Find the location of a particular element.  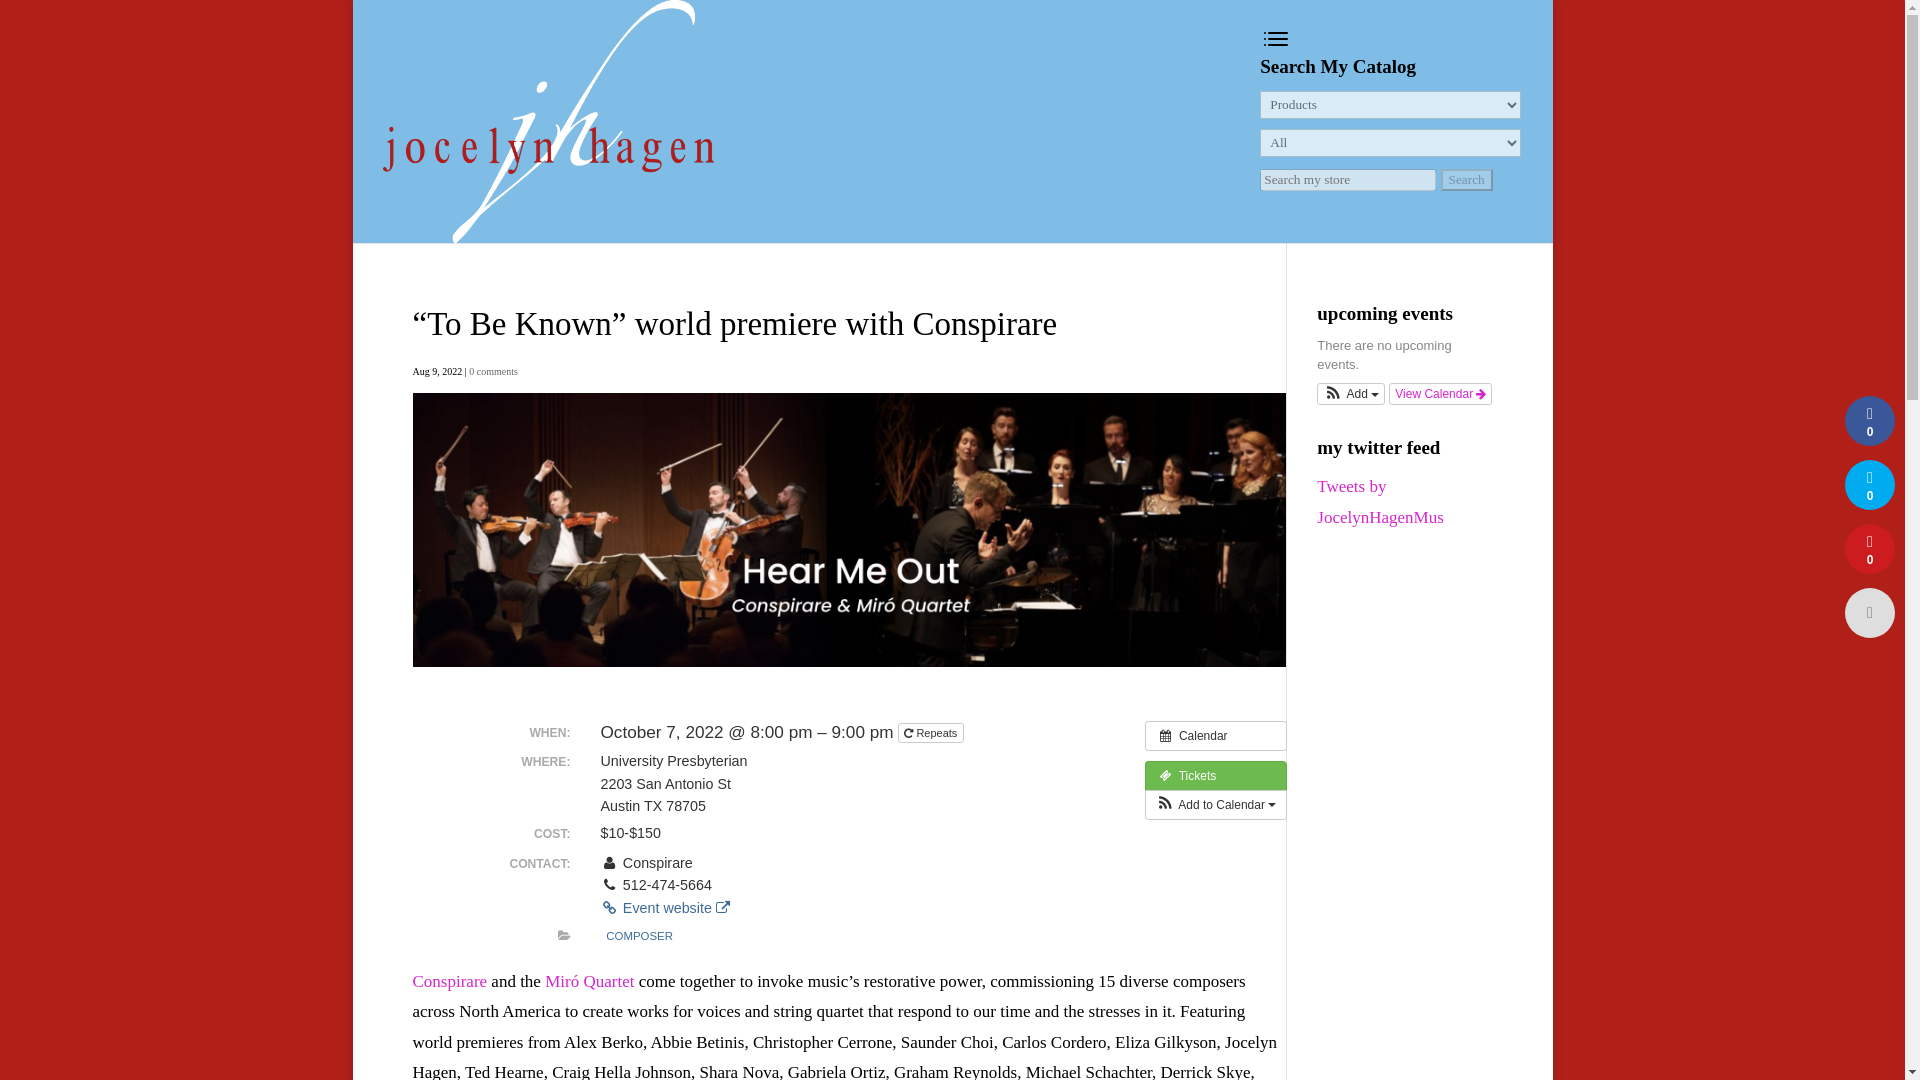

Conspirare is located at coordinates (450, 982).